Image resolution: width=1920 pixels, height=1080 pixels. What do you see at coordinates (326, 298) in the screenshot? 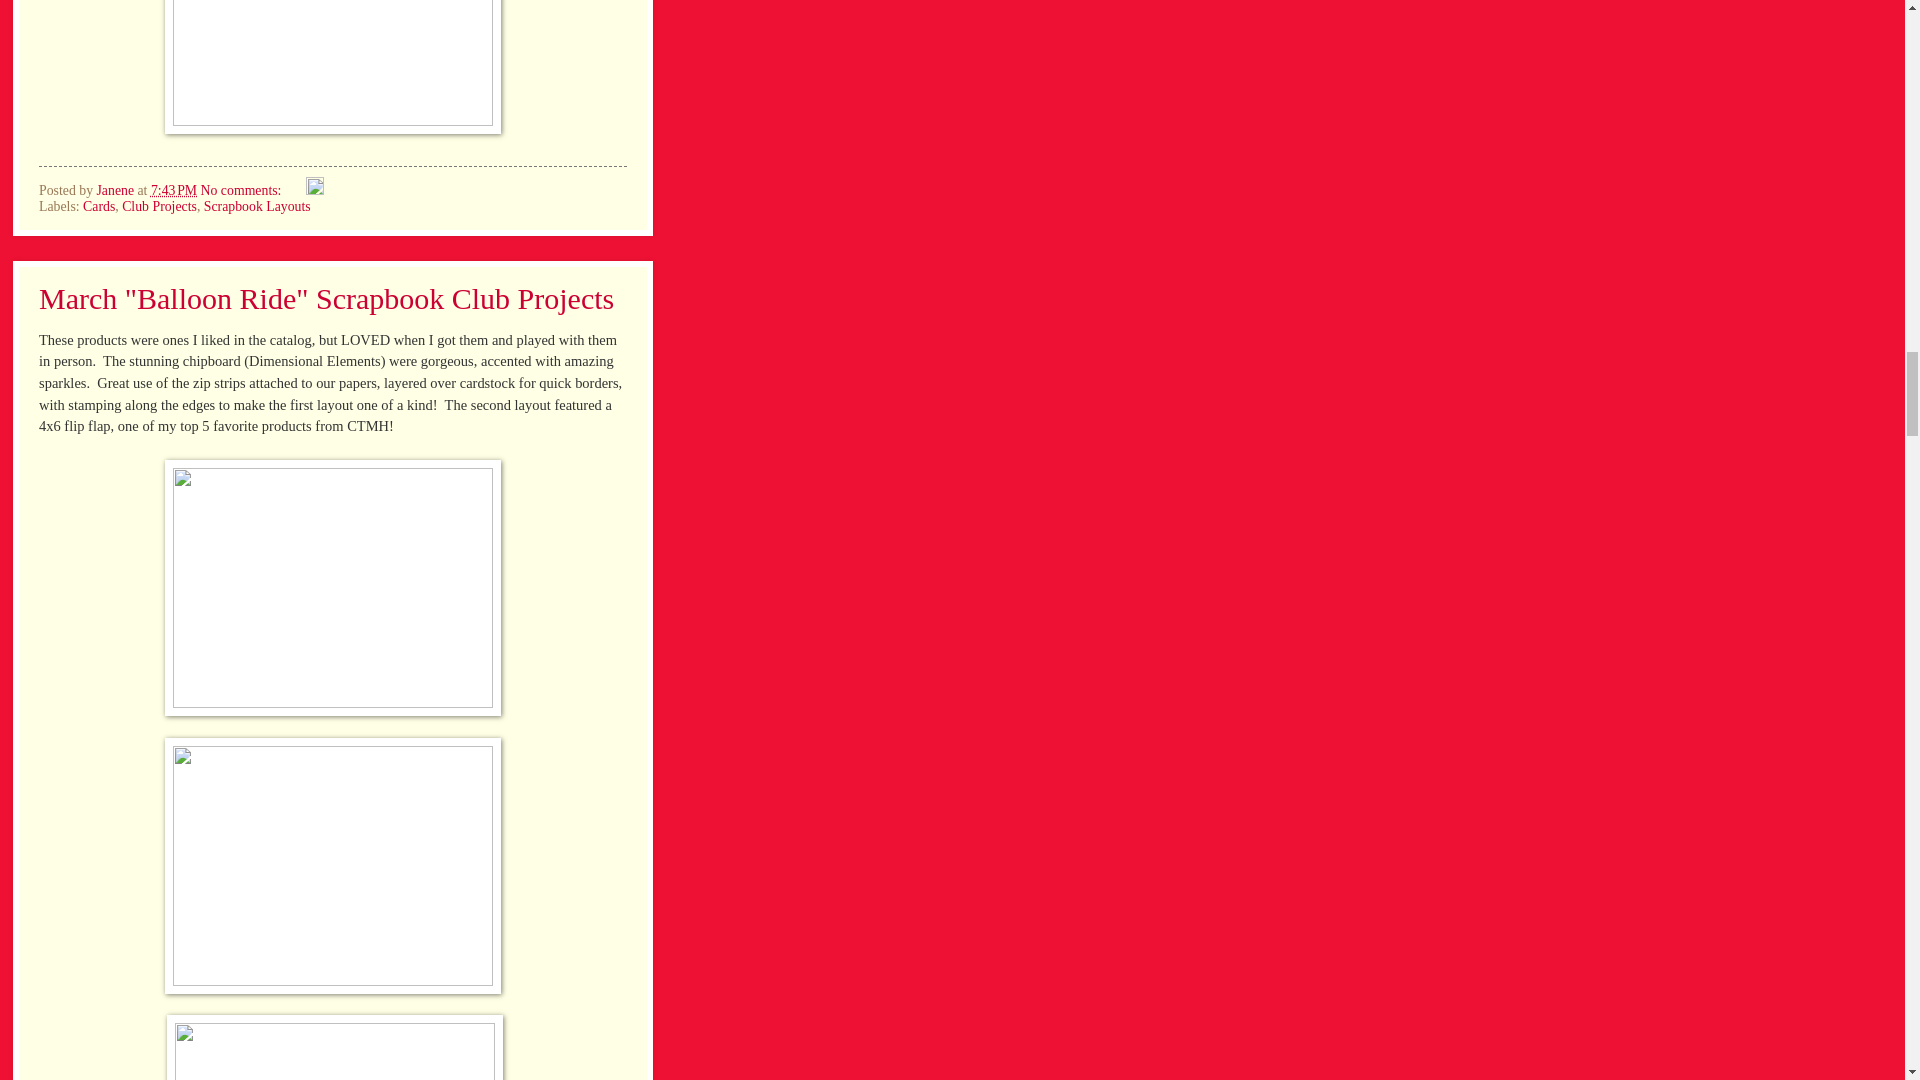
I see `March "Balloon Ride" Scrapbook Club Projects` at bounding box center [326, 298].